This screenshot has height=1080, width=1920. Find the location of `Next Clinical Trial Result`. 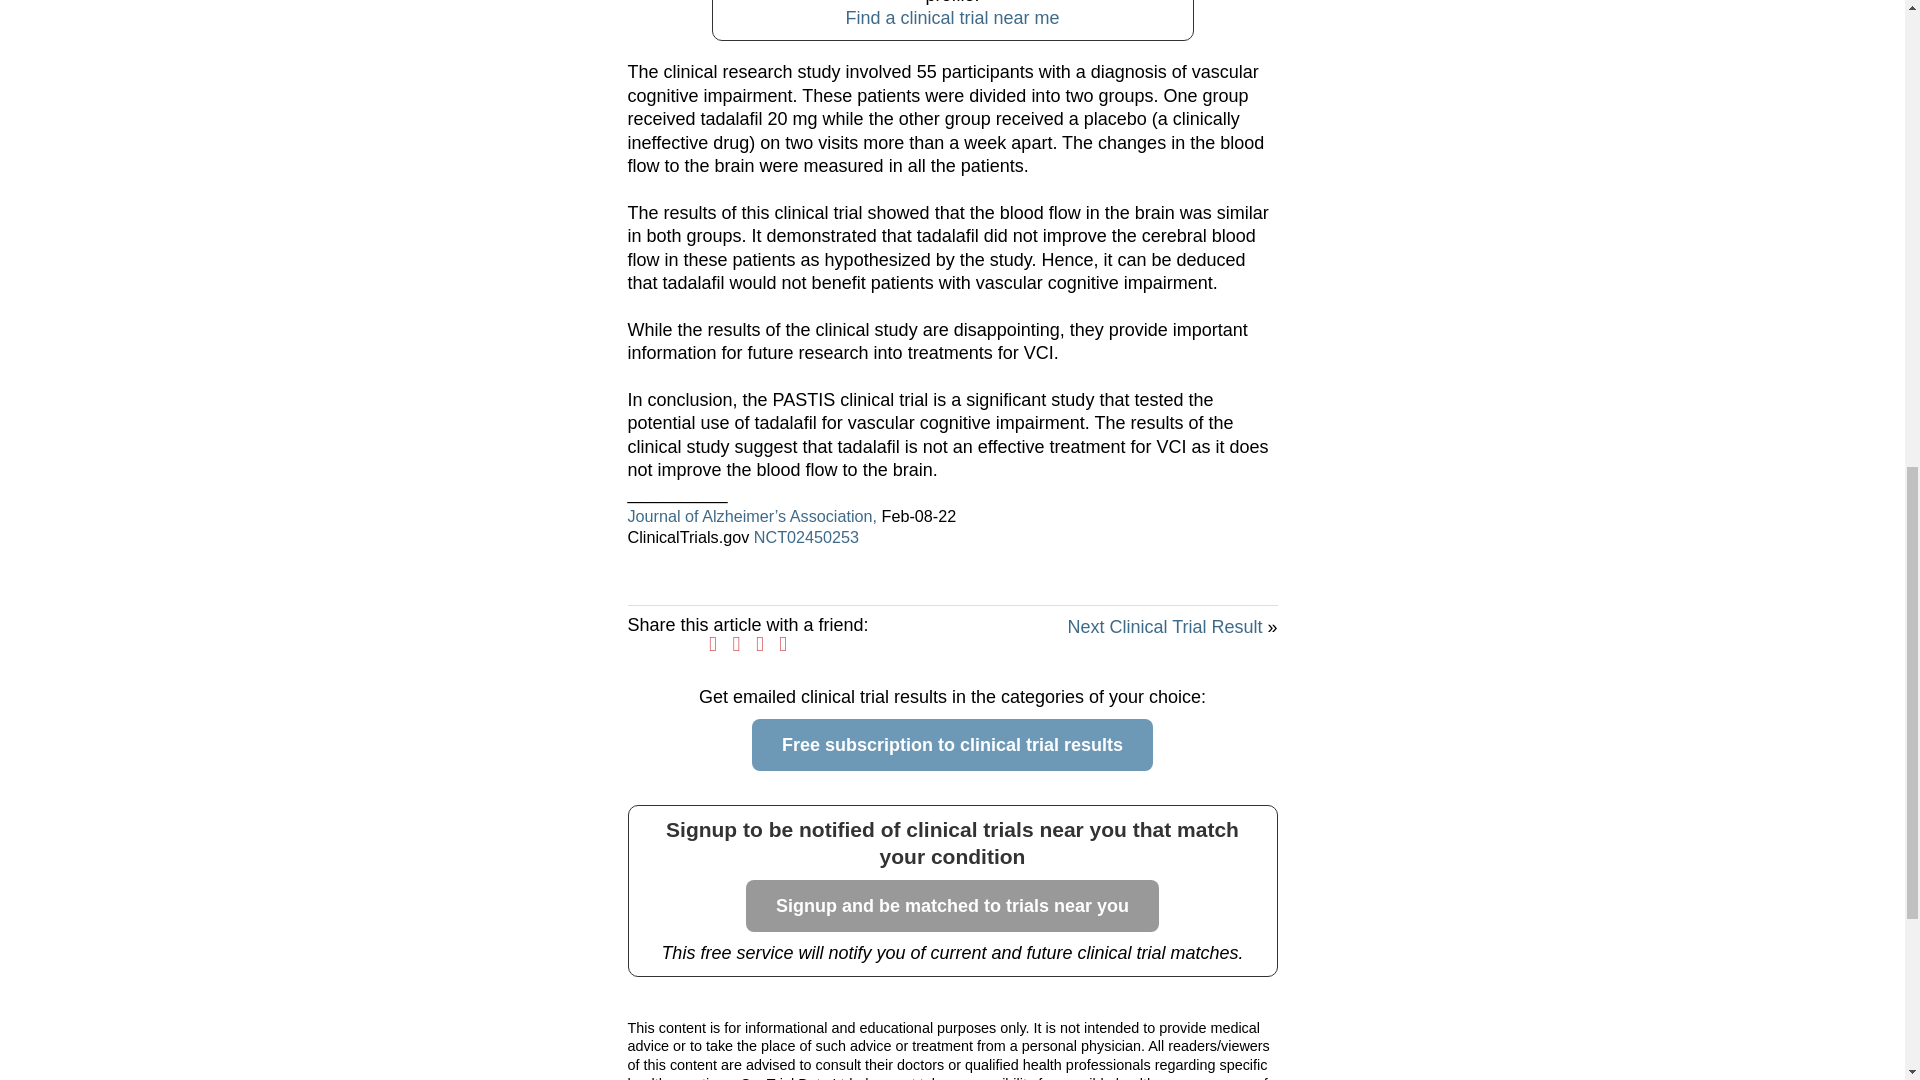

Next Clinical Trial Result is located at coordinates (1164, 626).